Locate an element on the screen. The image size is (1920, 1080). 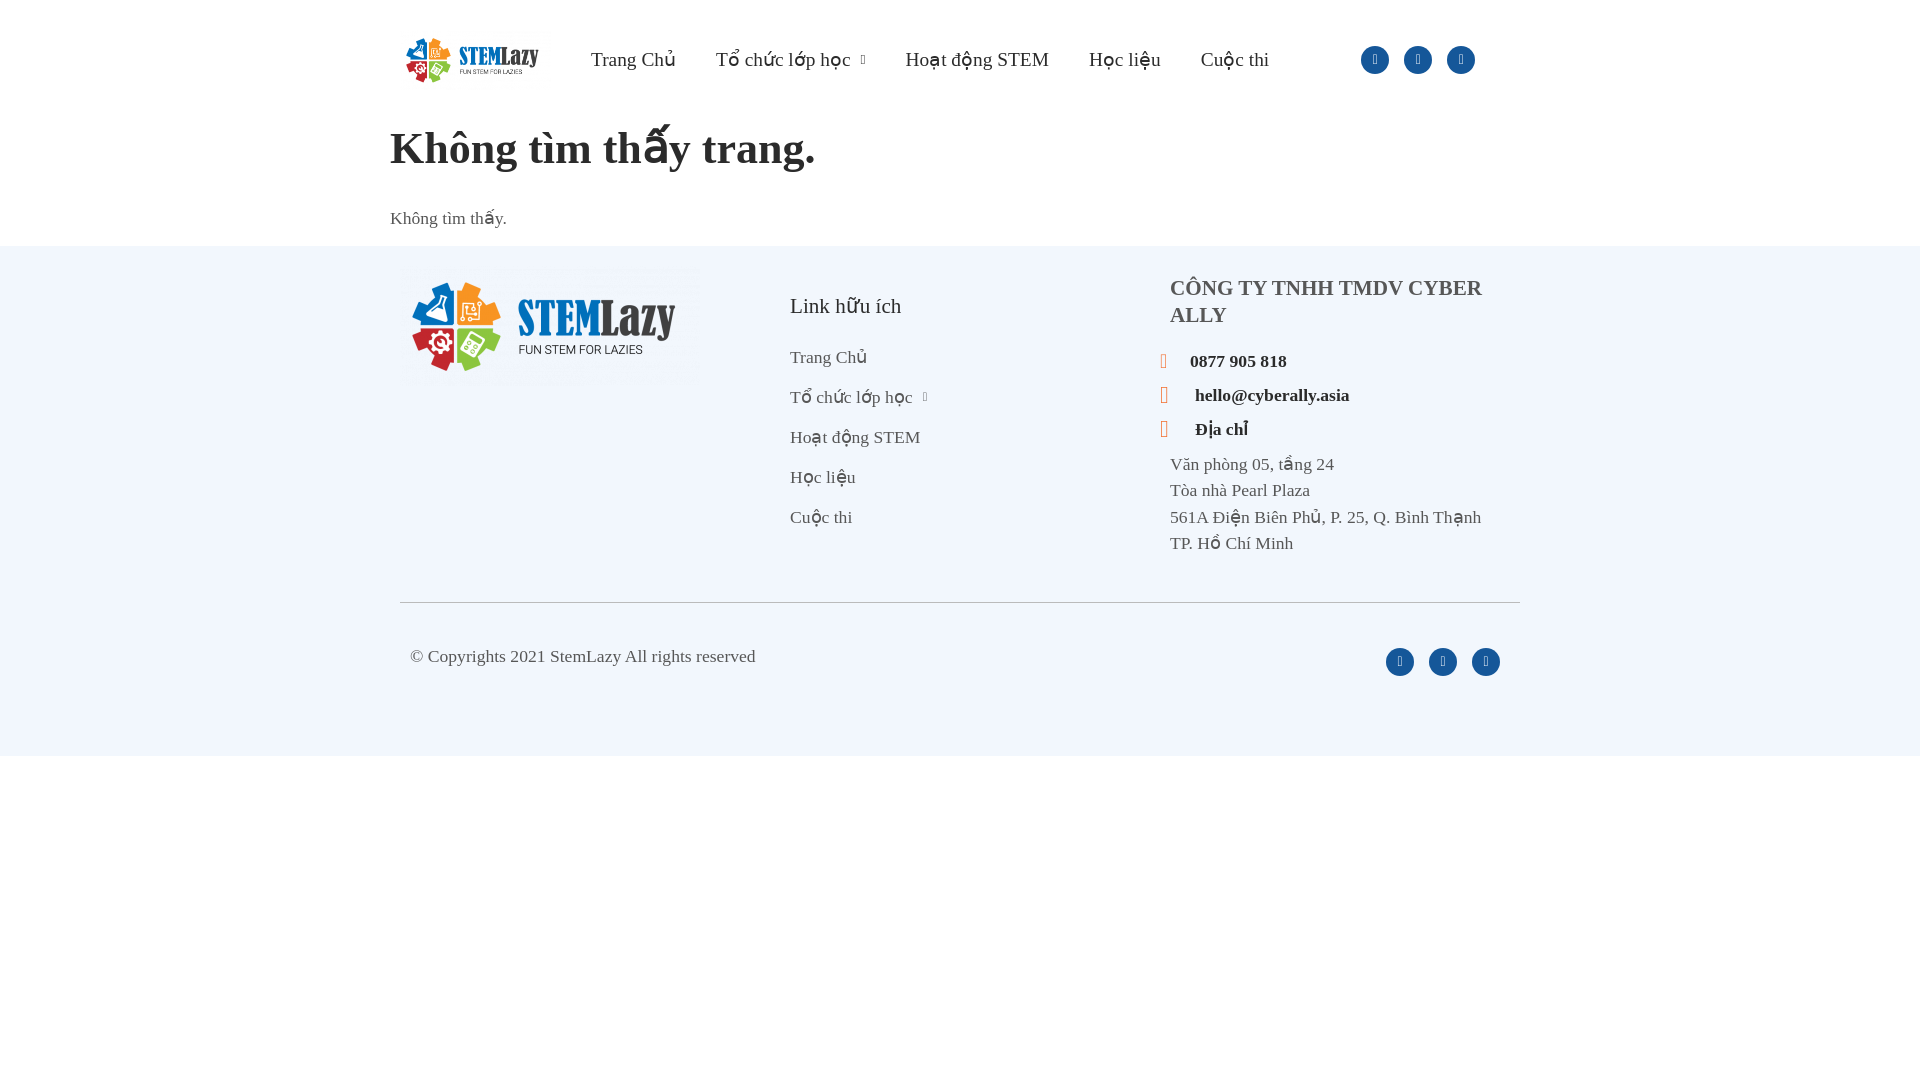
0877 905 818 is located at coordinates (1340, 360).